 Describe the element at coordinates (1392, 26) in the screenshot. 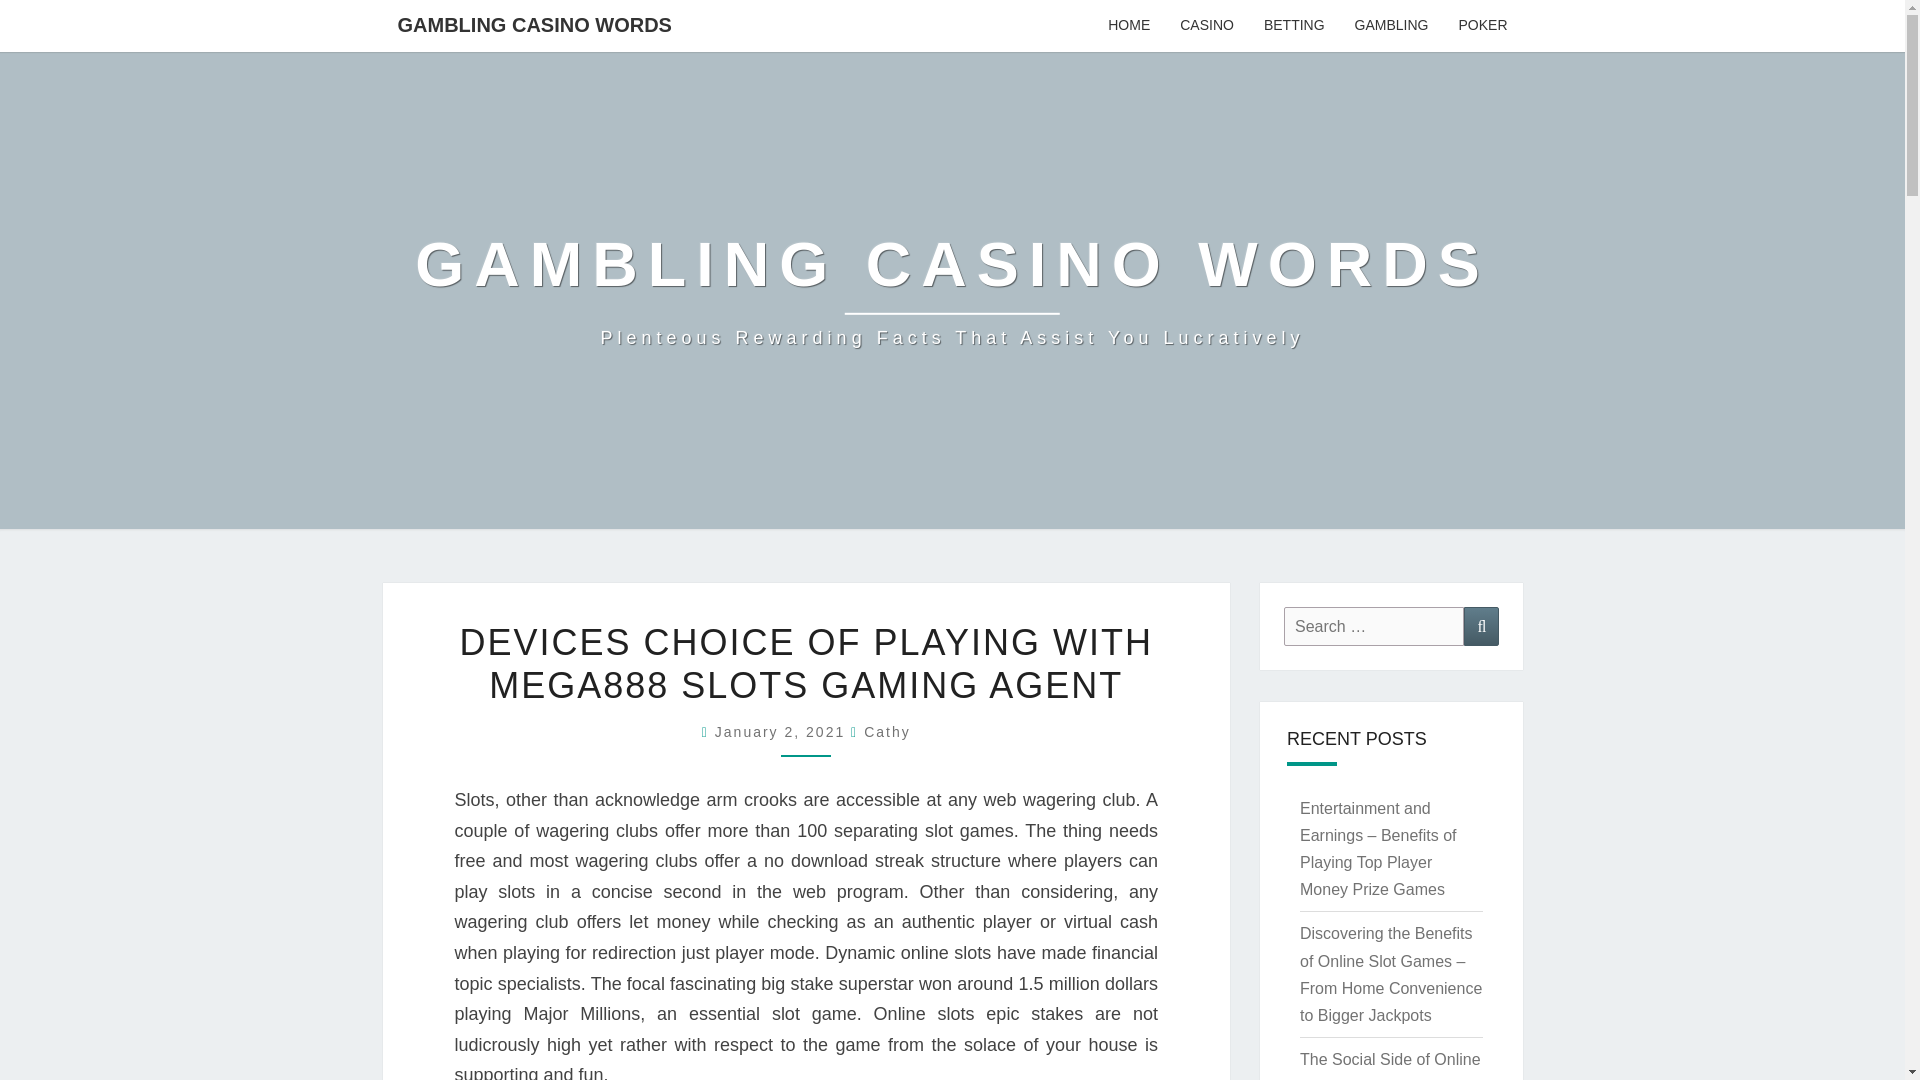

I see `GAMBLING` at that location.